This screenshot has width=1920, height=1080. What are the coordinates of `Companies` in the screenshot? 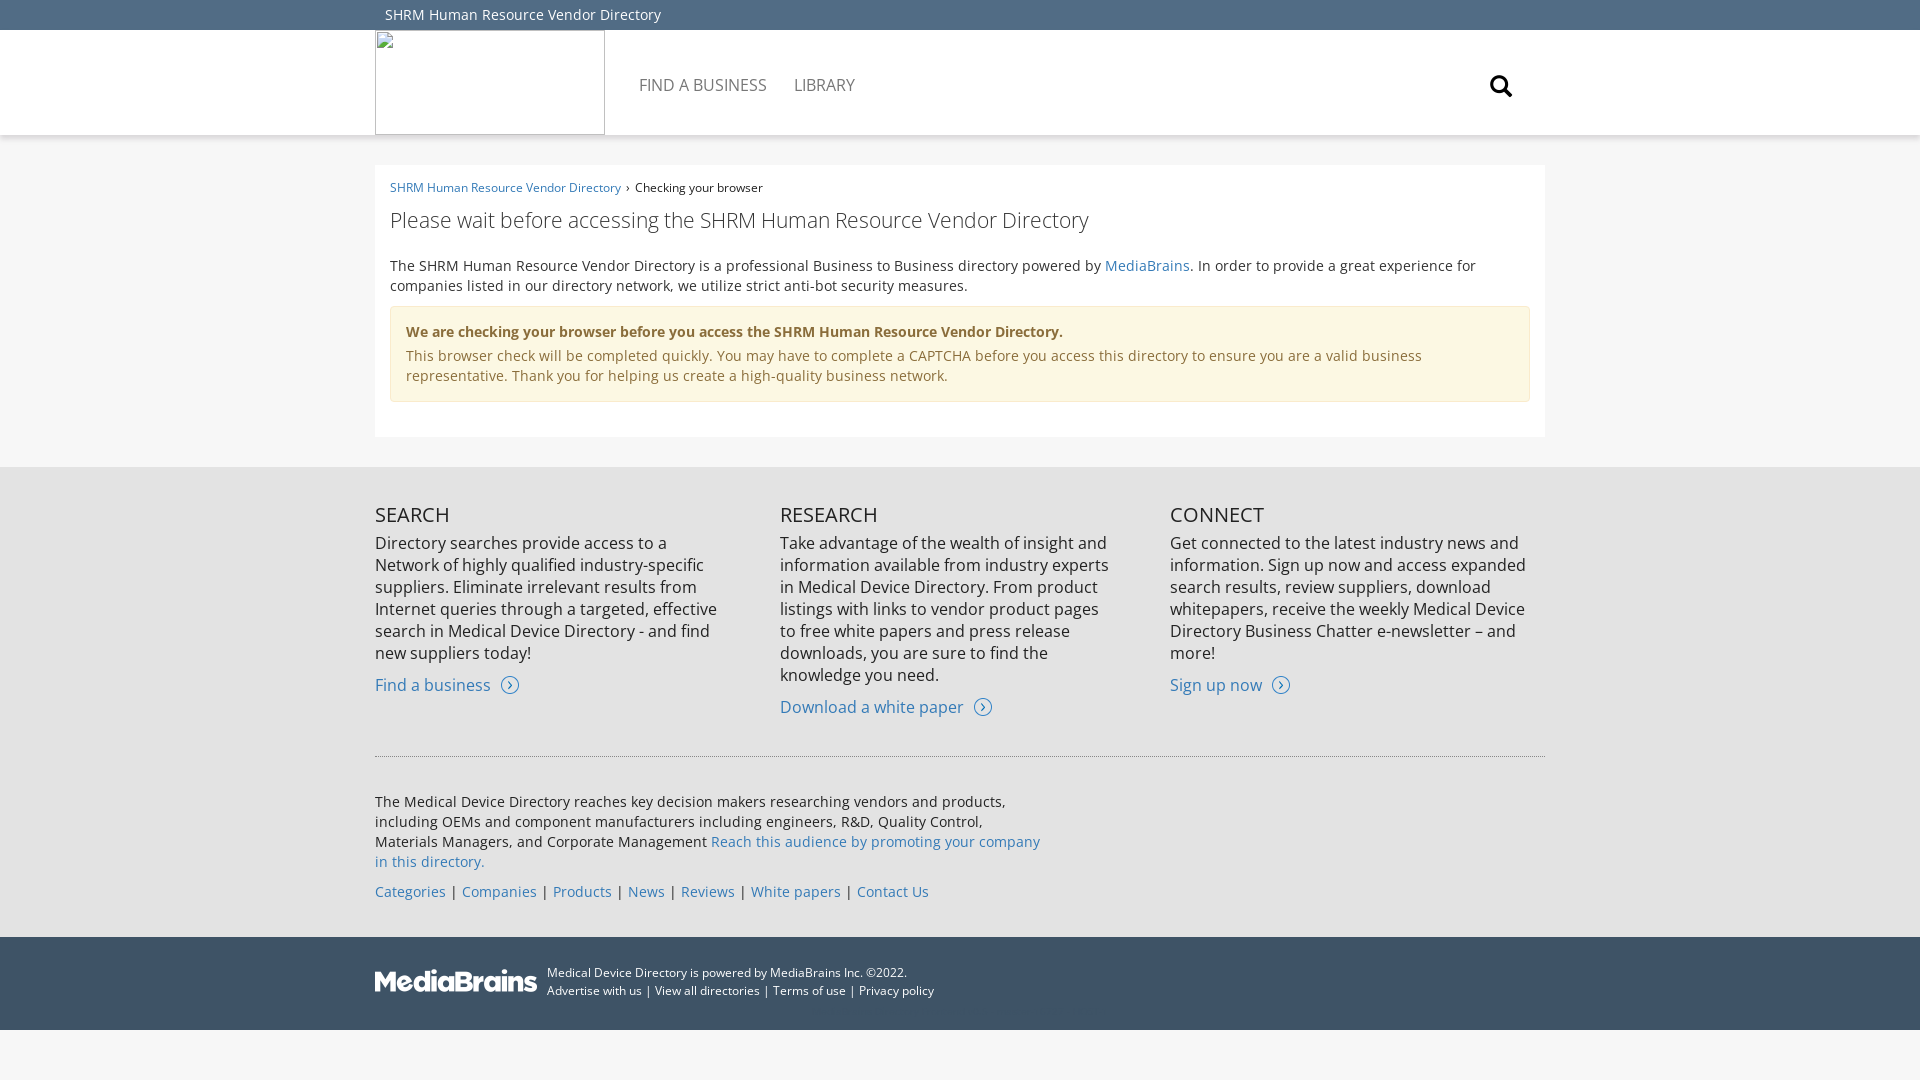 It's located at (500, 891).